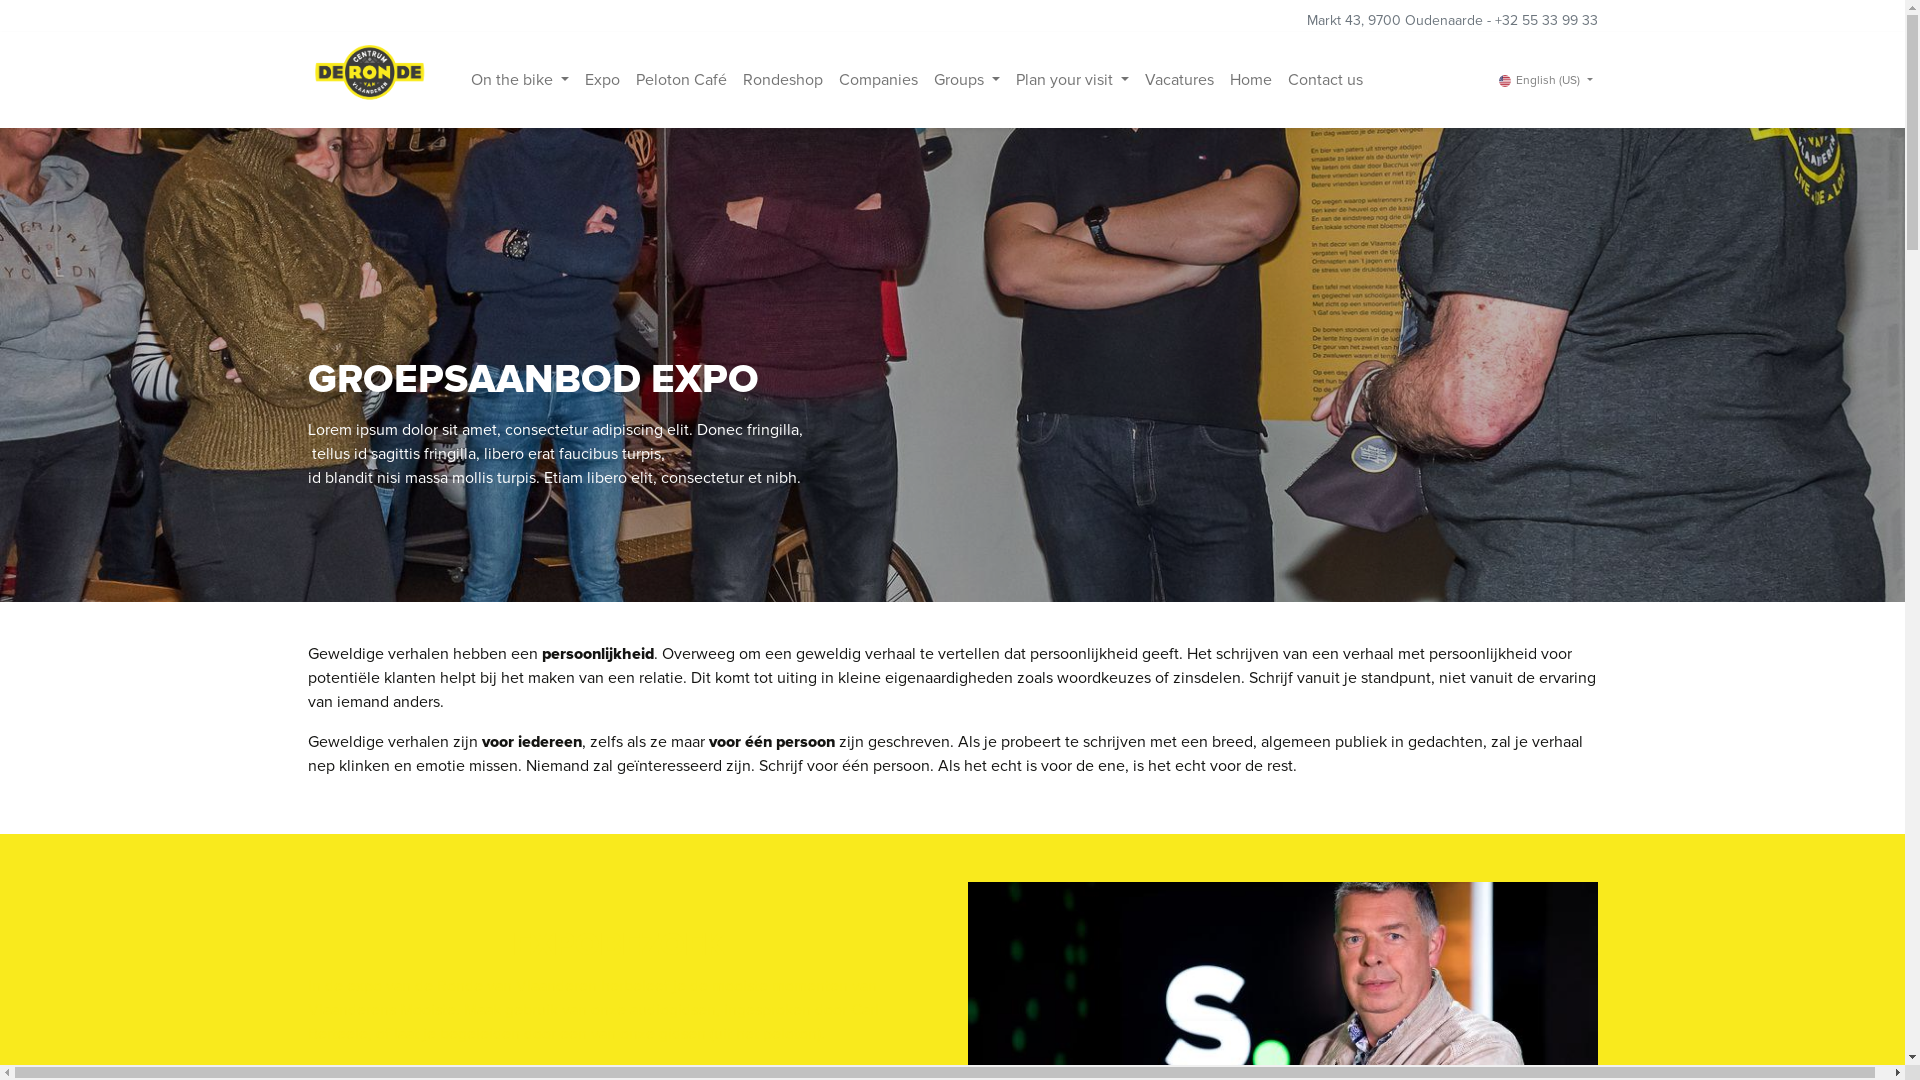 This screenshot has height=1080, width=1920. Describe the element at coordinates (1180, 80) in the screenshot. I see `Vacatures` at that location.